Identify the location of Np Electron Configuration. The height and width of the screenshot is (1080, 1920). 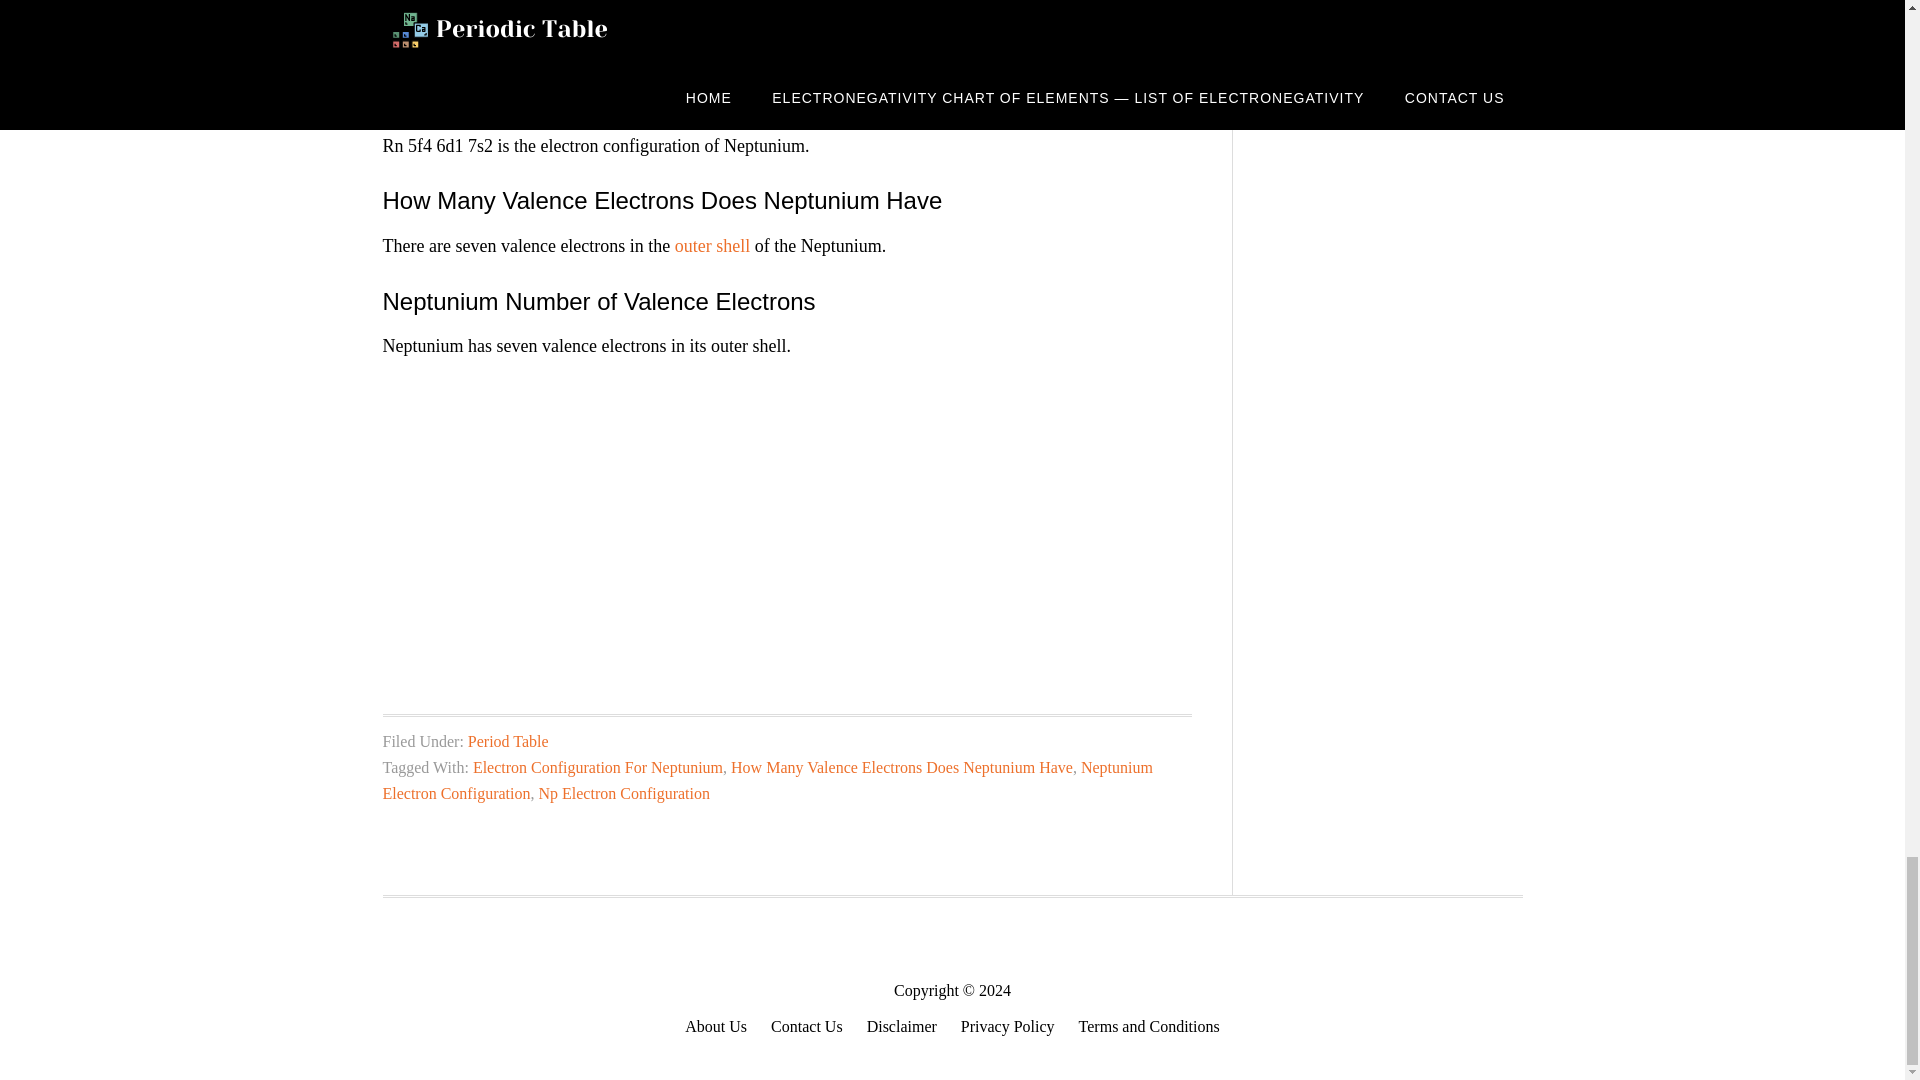
(624, 794).